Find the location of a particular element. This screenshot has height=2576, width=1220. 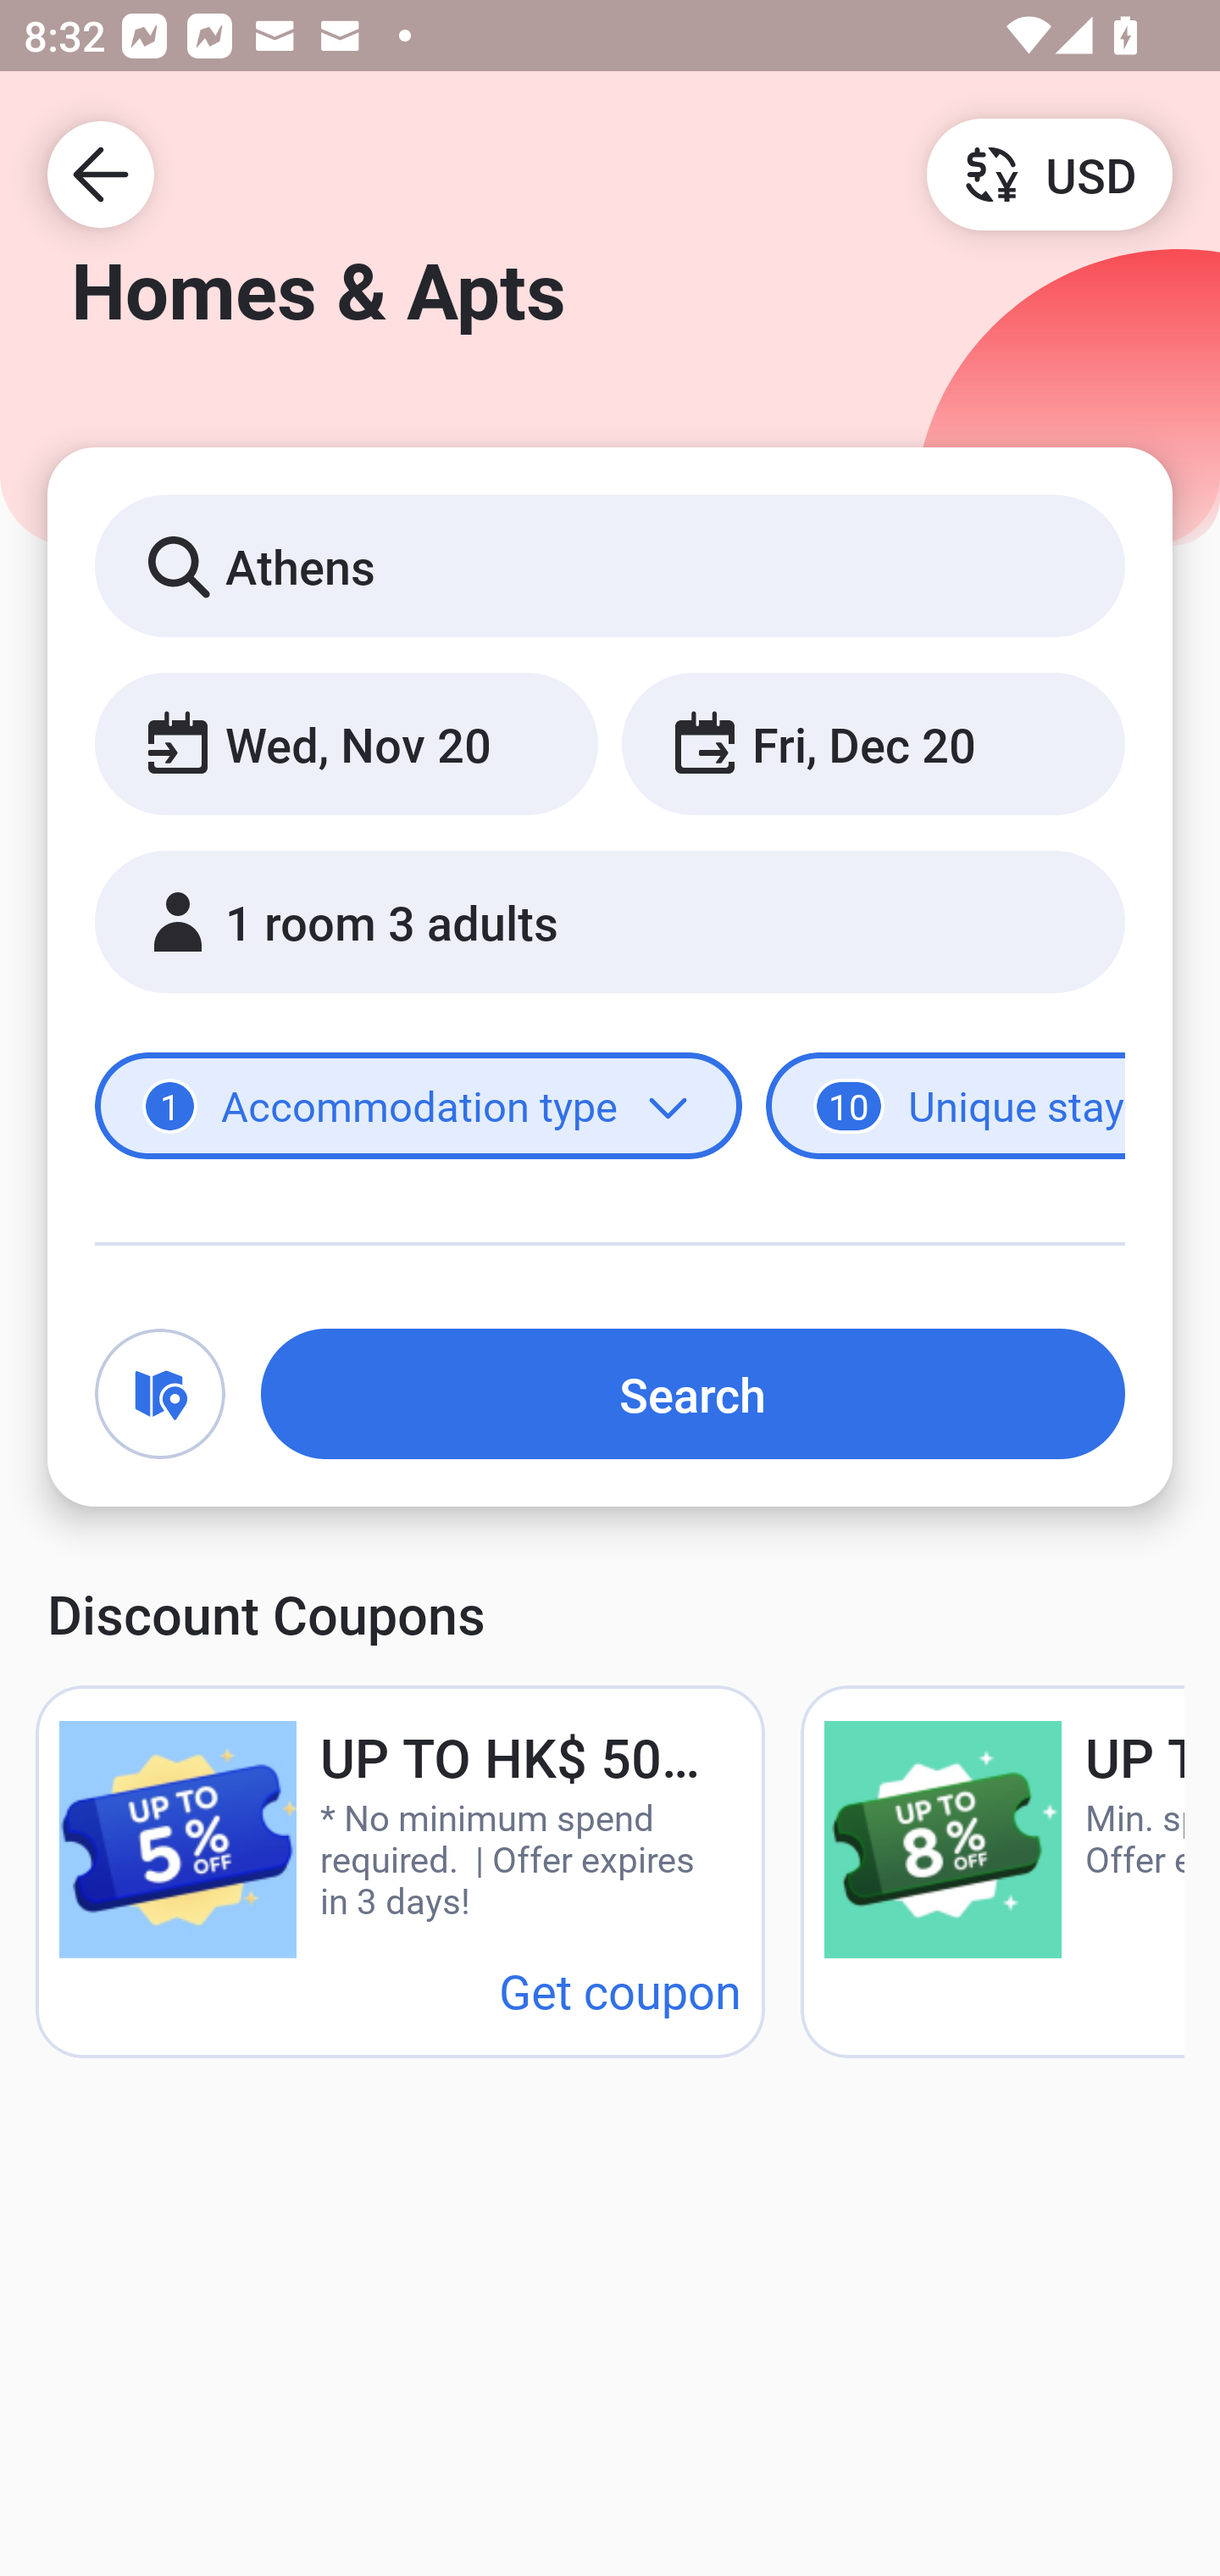

Fri, Dec 20 is located at coordinates (873, 742).